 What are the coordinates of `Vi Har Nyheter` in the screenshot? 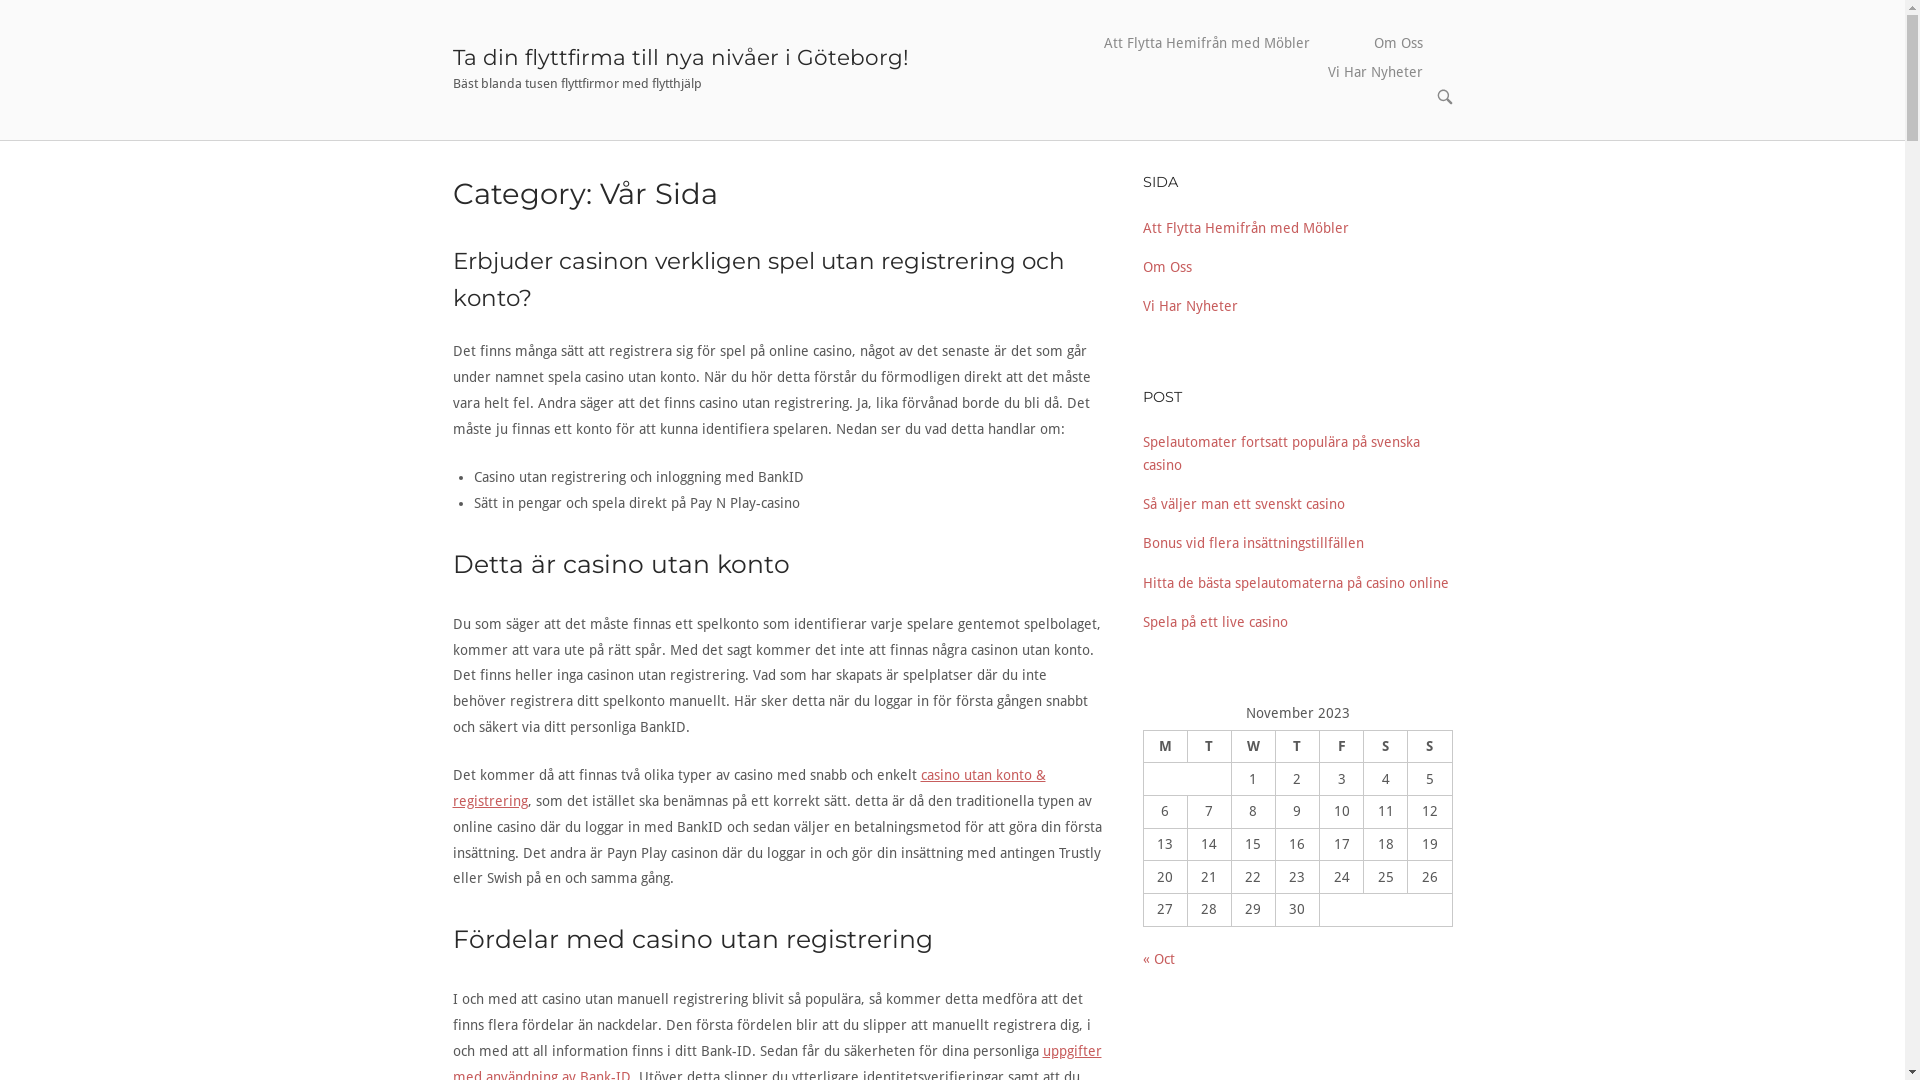 It's located at (1376, 73).